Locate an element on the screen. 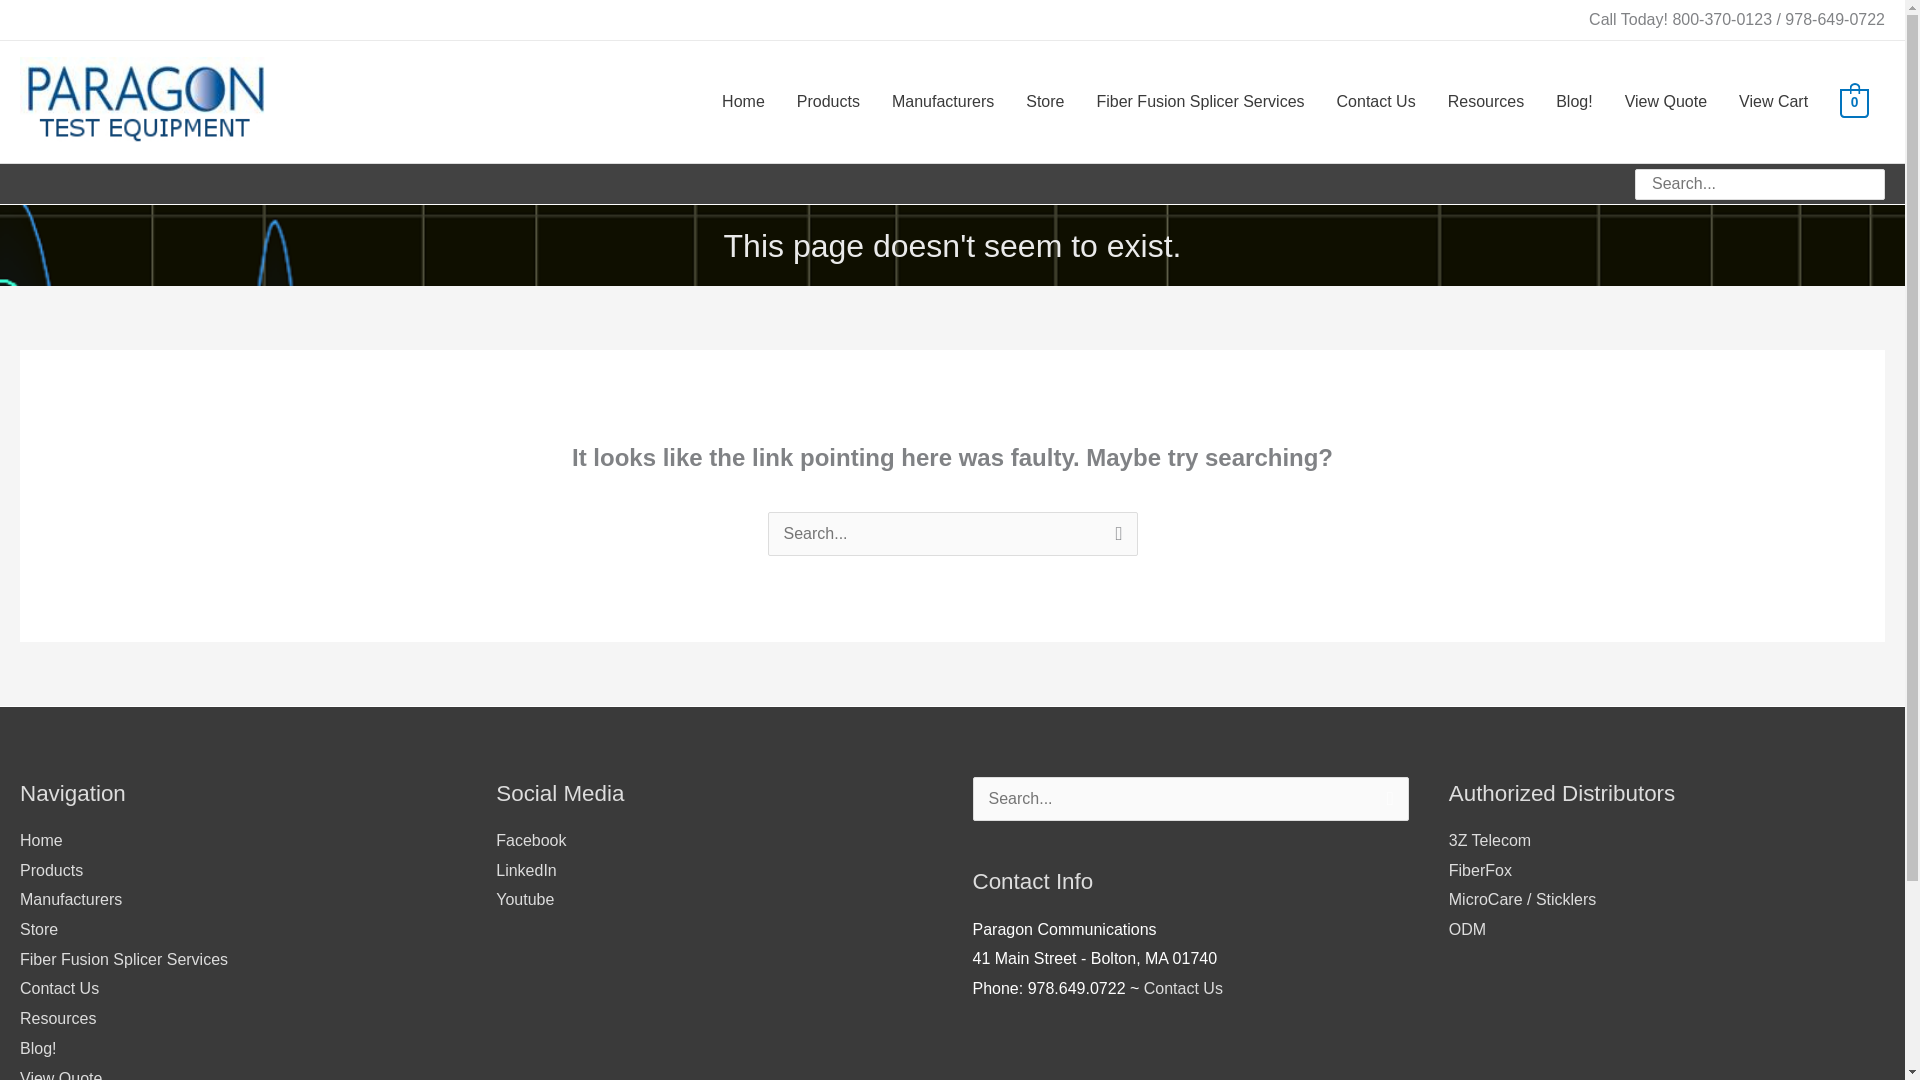 The height and width of the screenshot is (1080, 1920). Store is located at coordinates (38, 930).